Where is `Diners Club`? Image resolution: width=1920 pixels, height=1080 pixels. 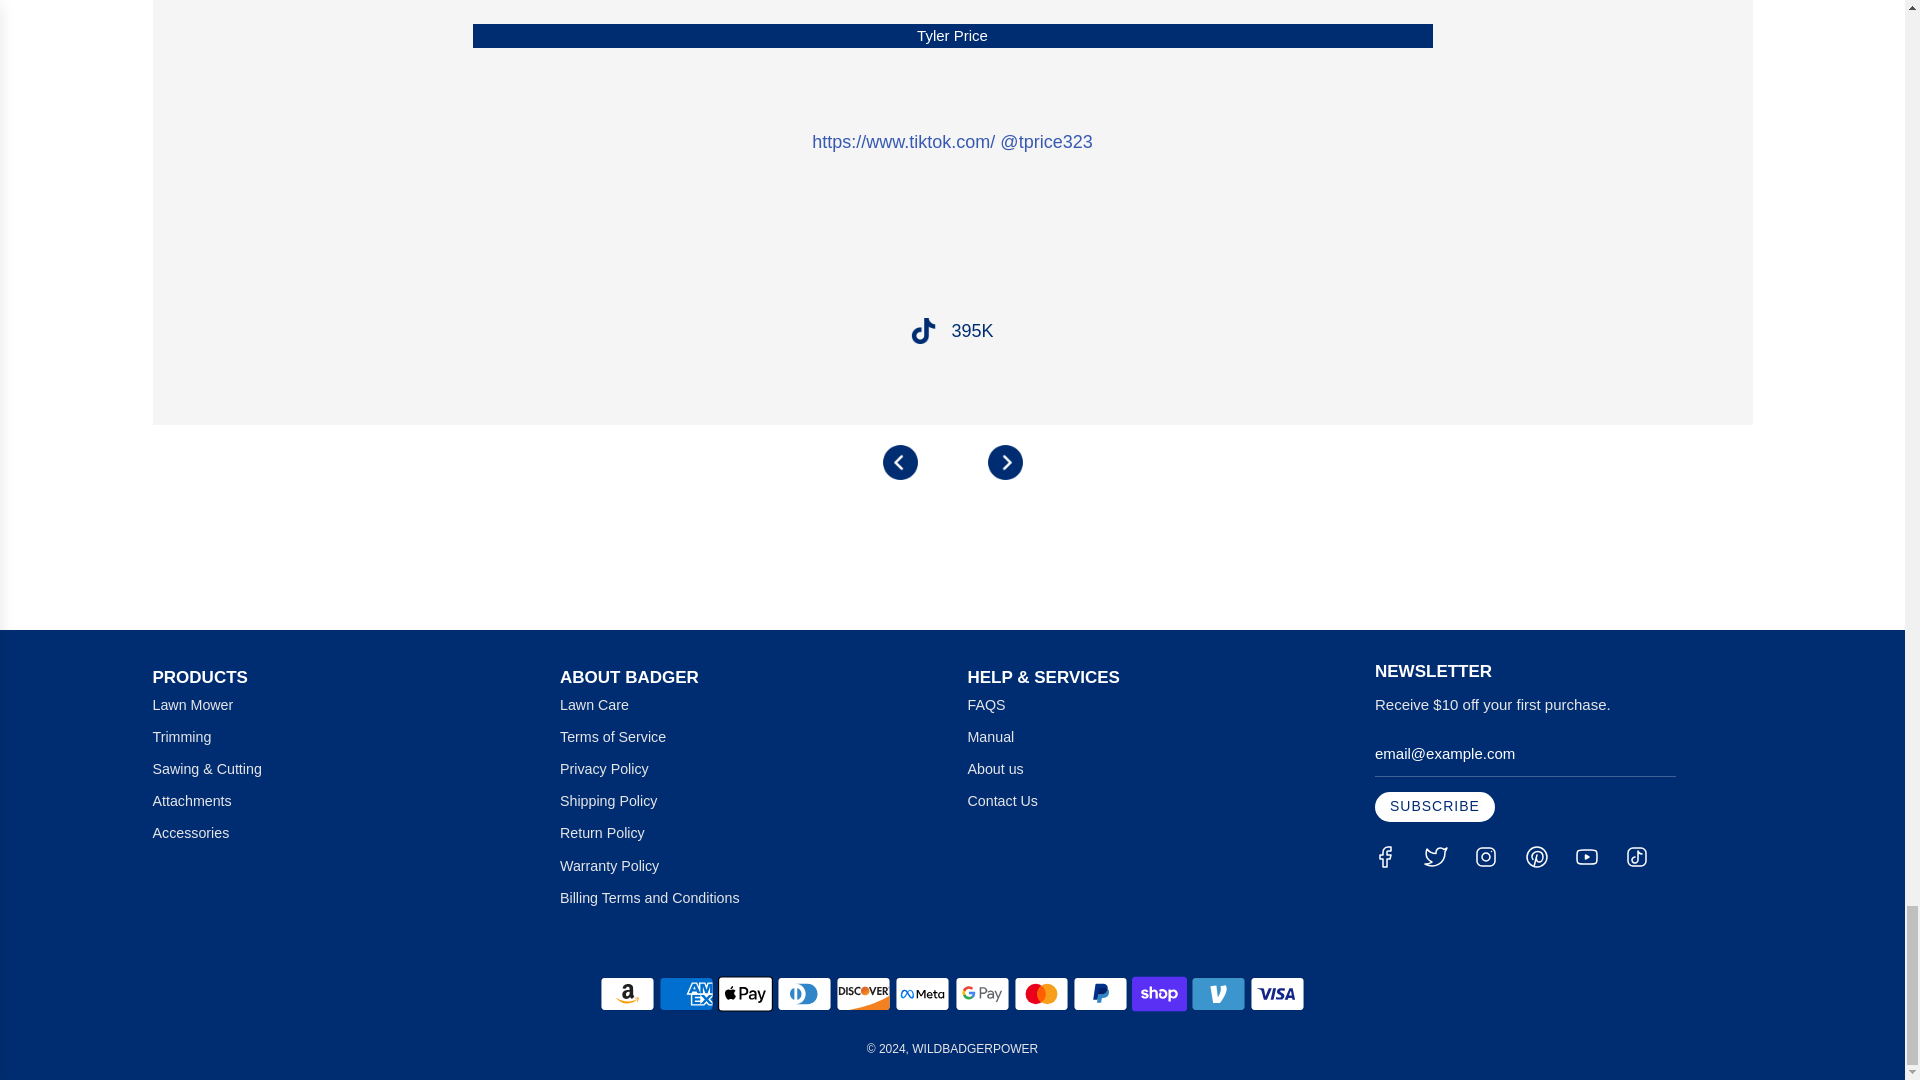
Diners Club is located at coordinates (804, 994).